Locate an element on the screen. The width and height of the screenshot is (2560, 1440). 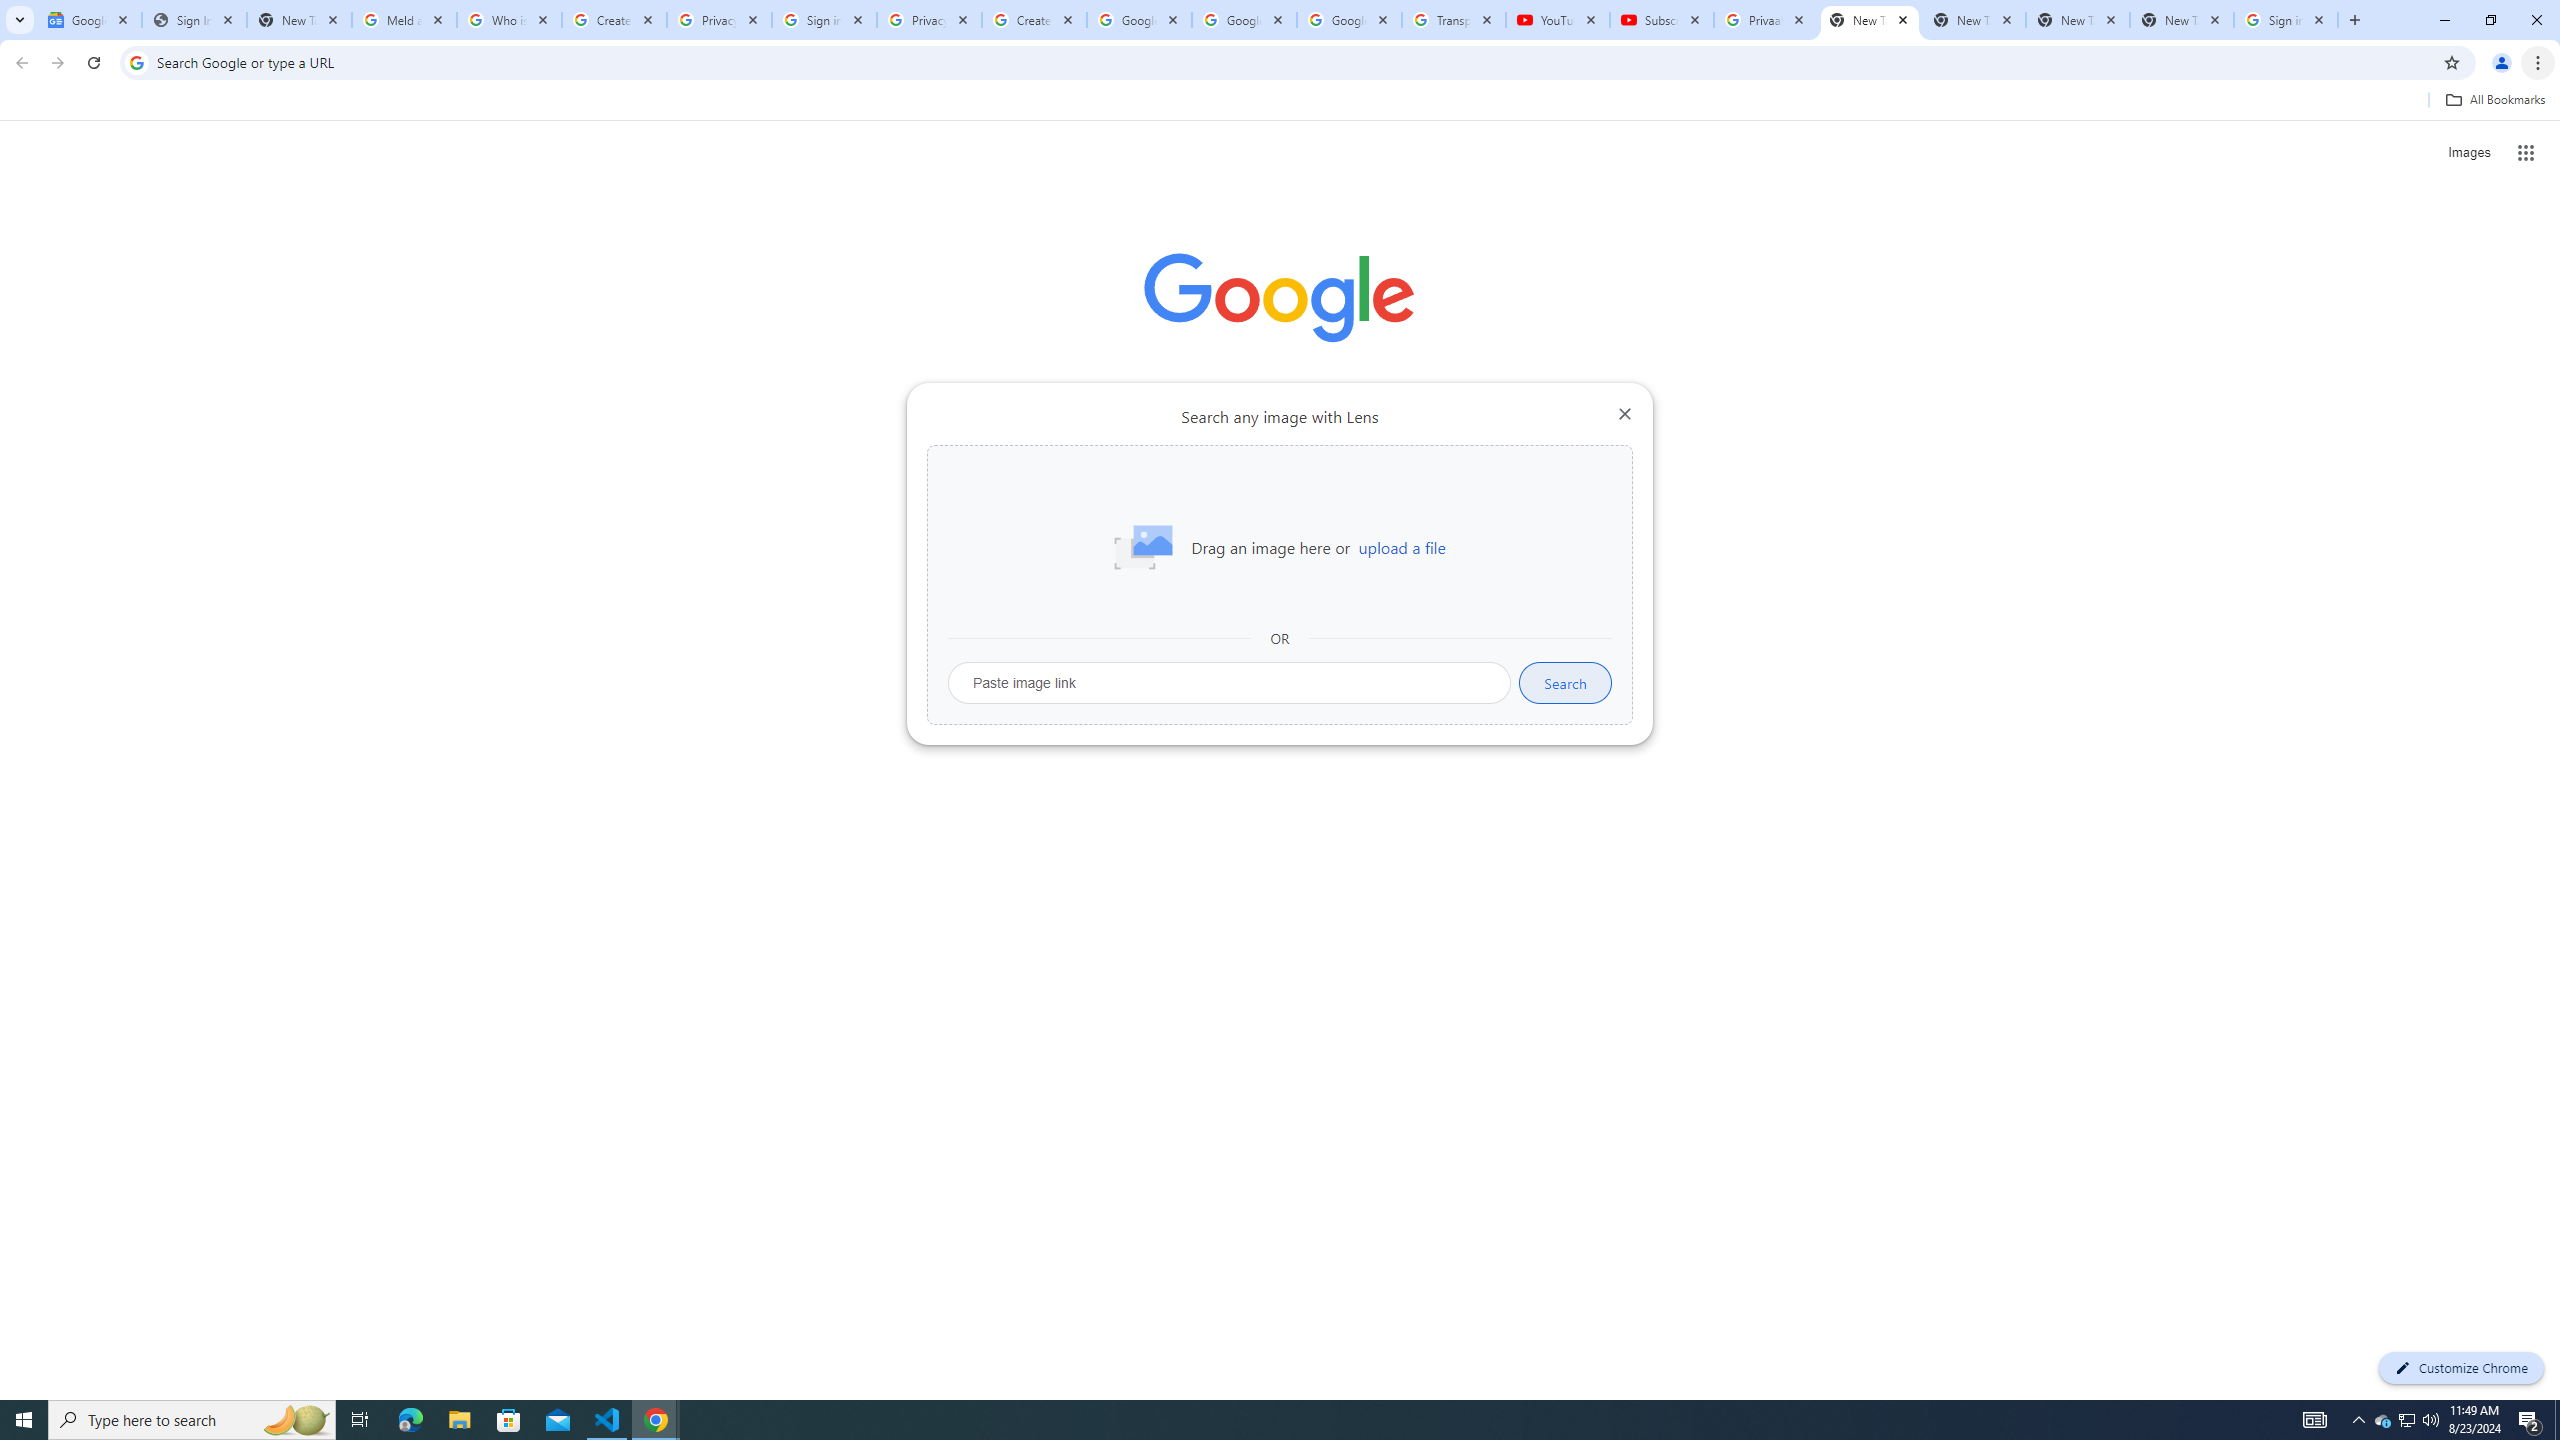
Who is my administrator? - Google Account Help is located at coordinates (509, 20).